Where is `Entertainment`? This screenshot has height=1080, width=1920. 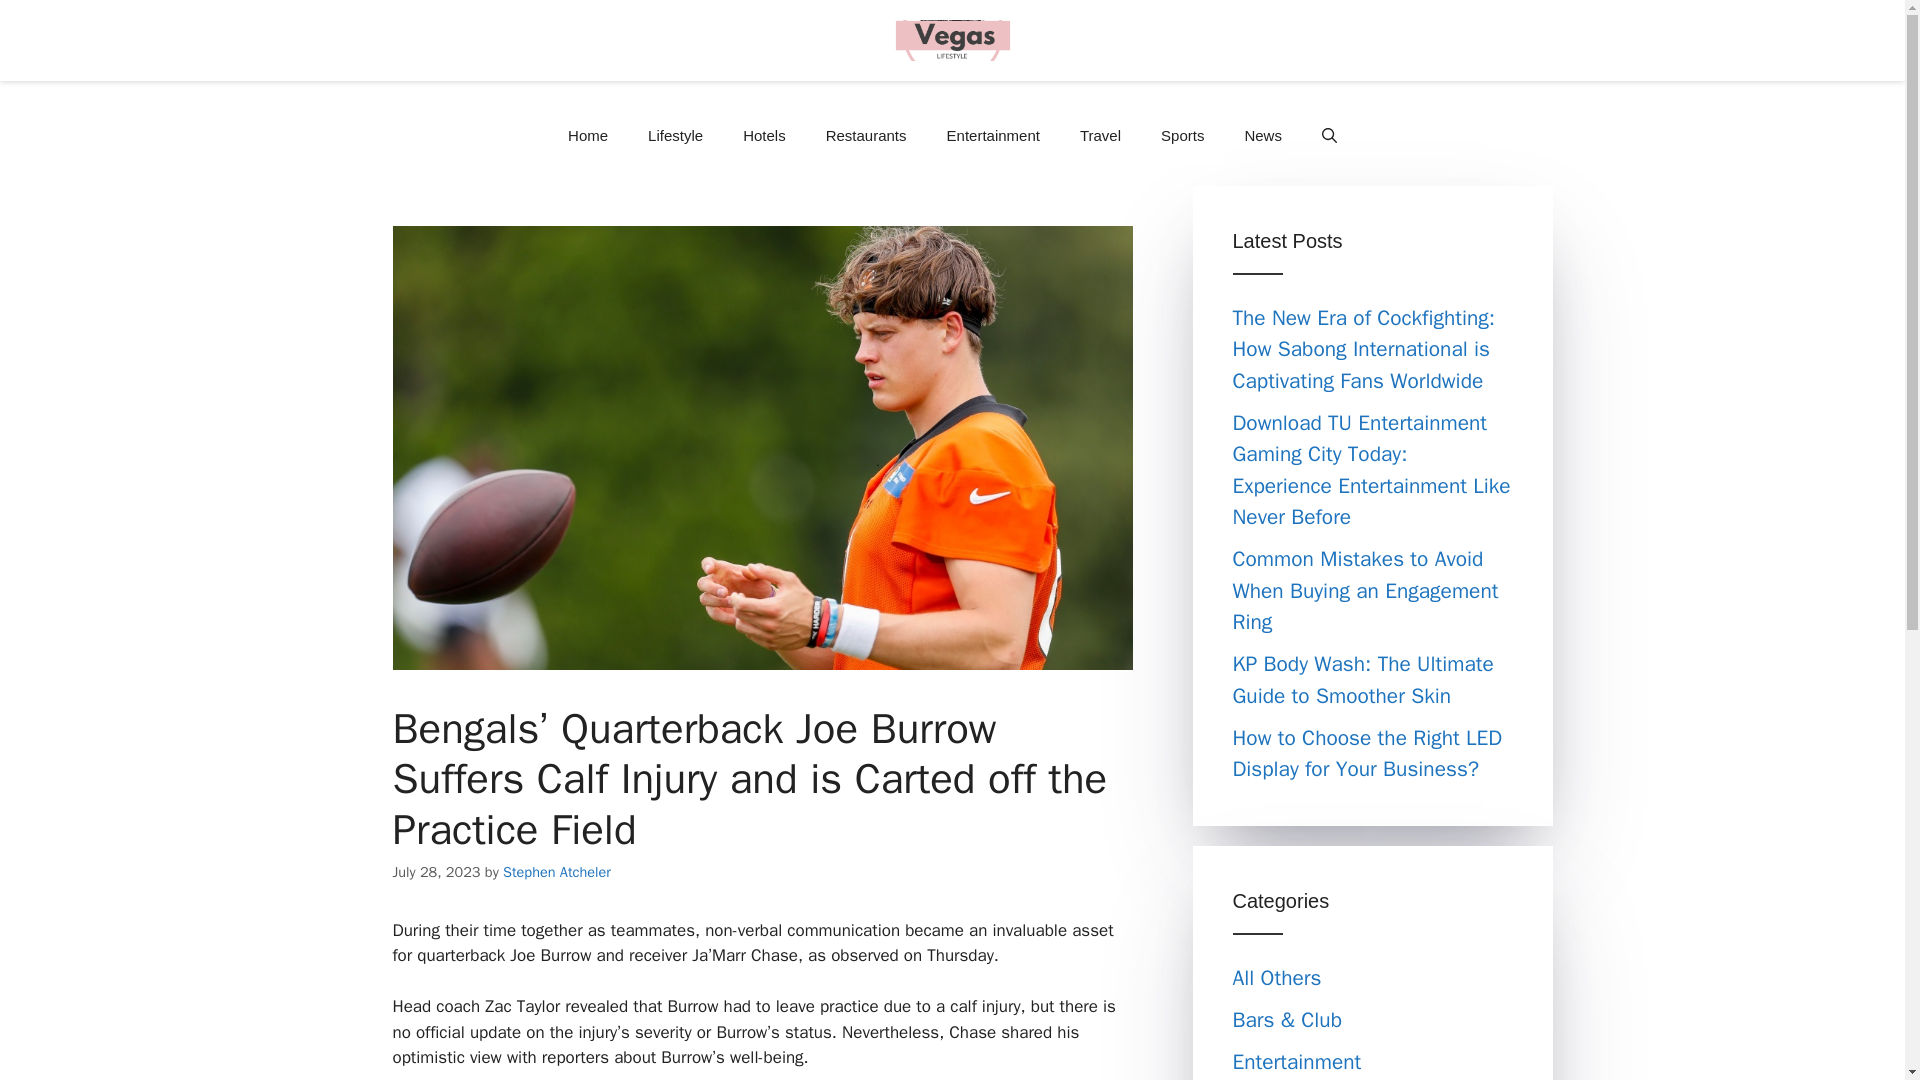
Entertainment is located at coordinates (1296, 1061).